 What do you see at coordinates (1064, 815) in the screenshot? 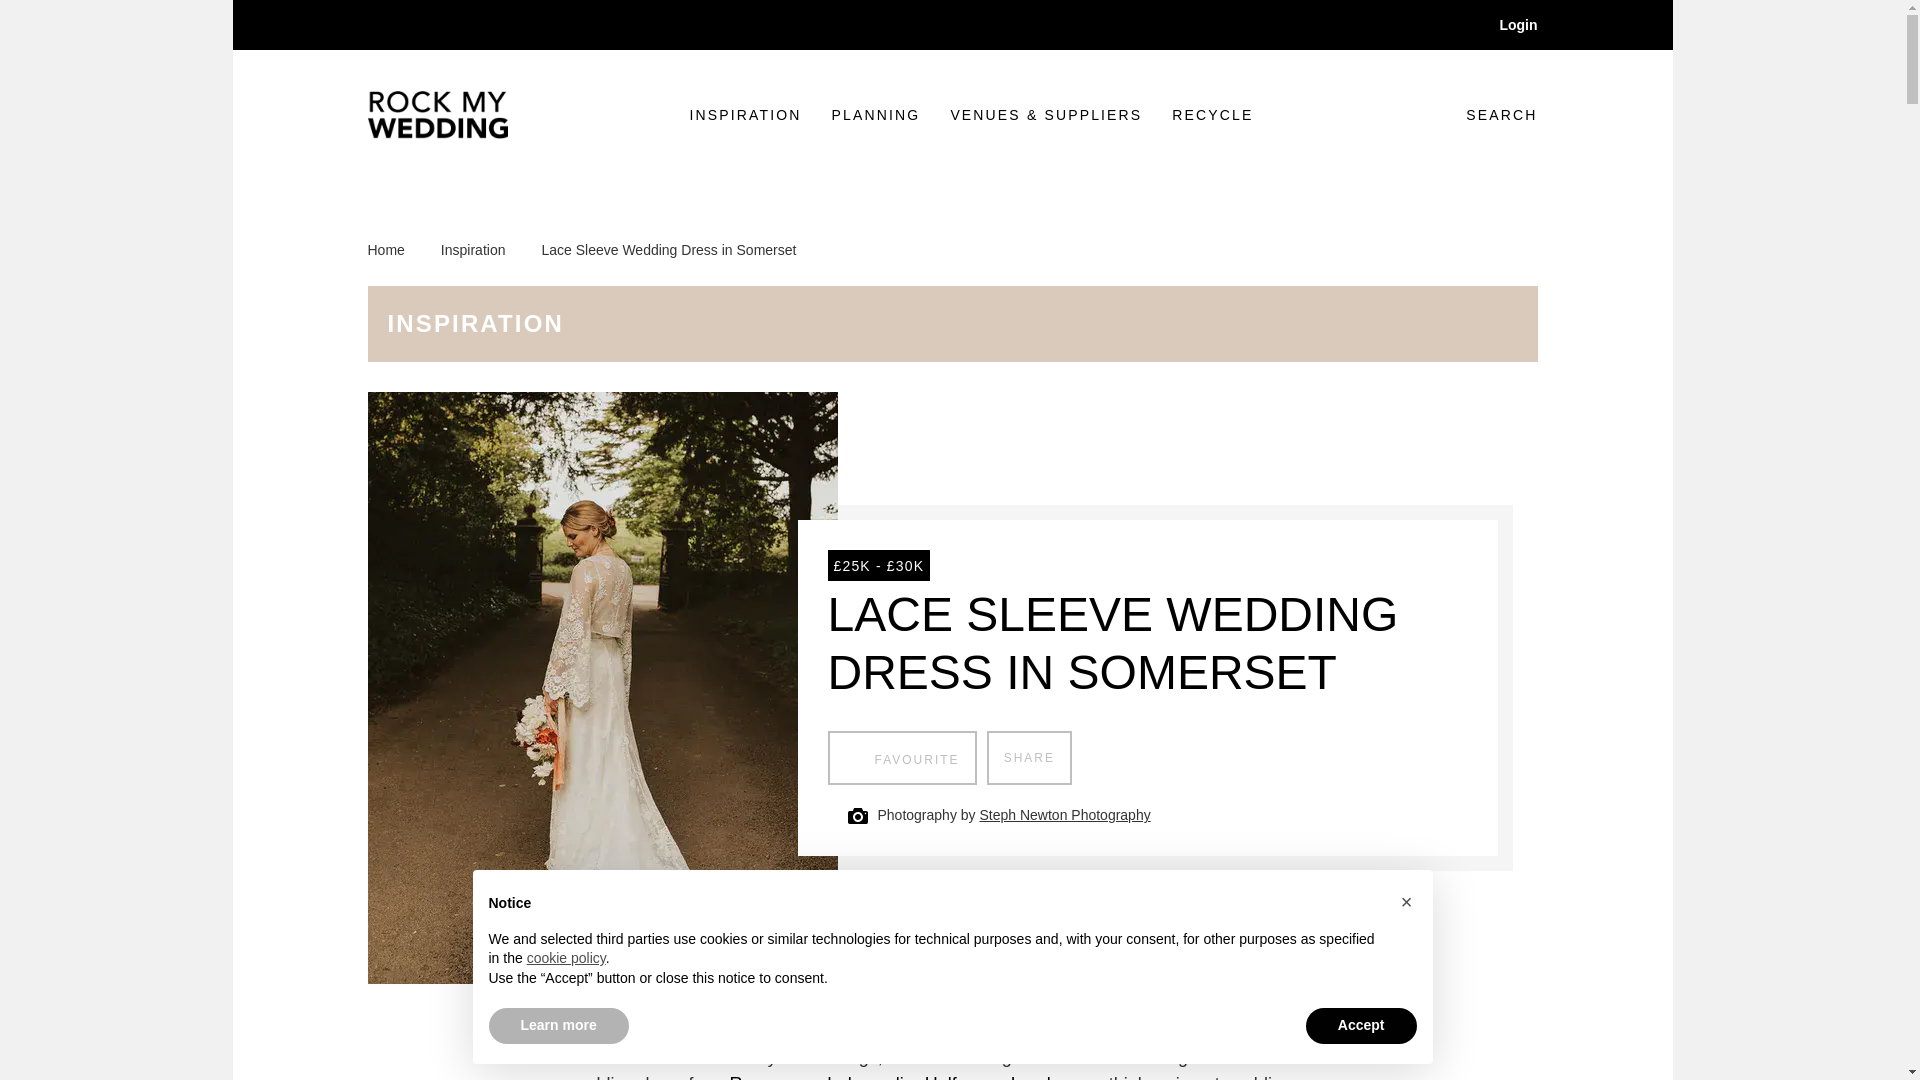
I see `Inspiration` at bounding box center [1064, 815].